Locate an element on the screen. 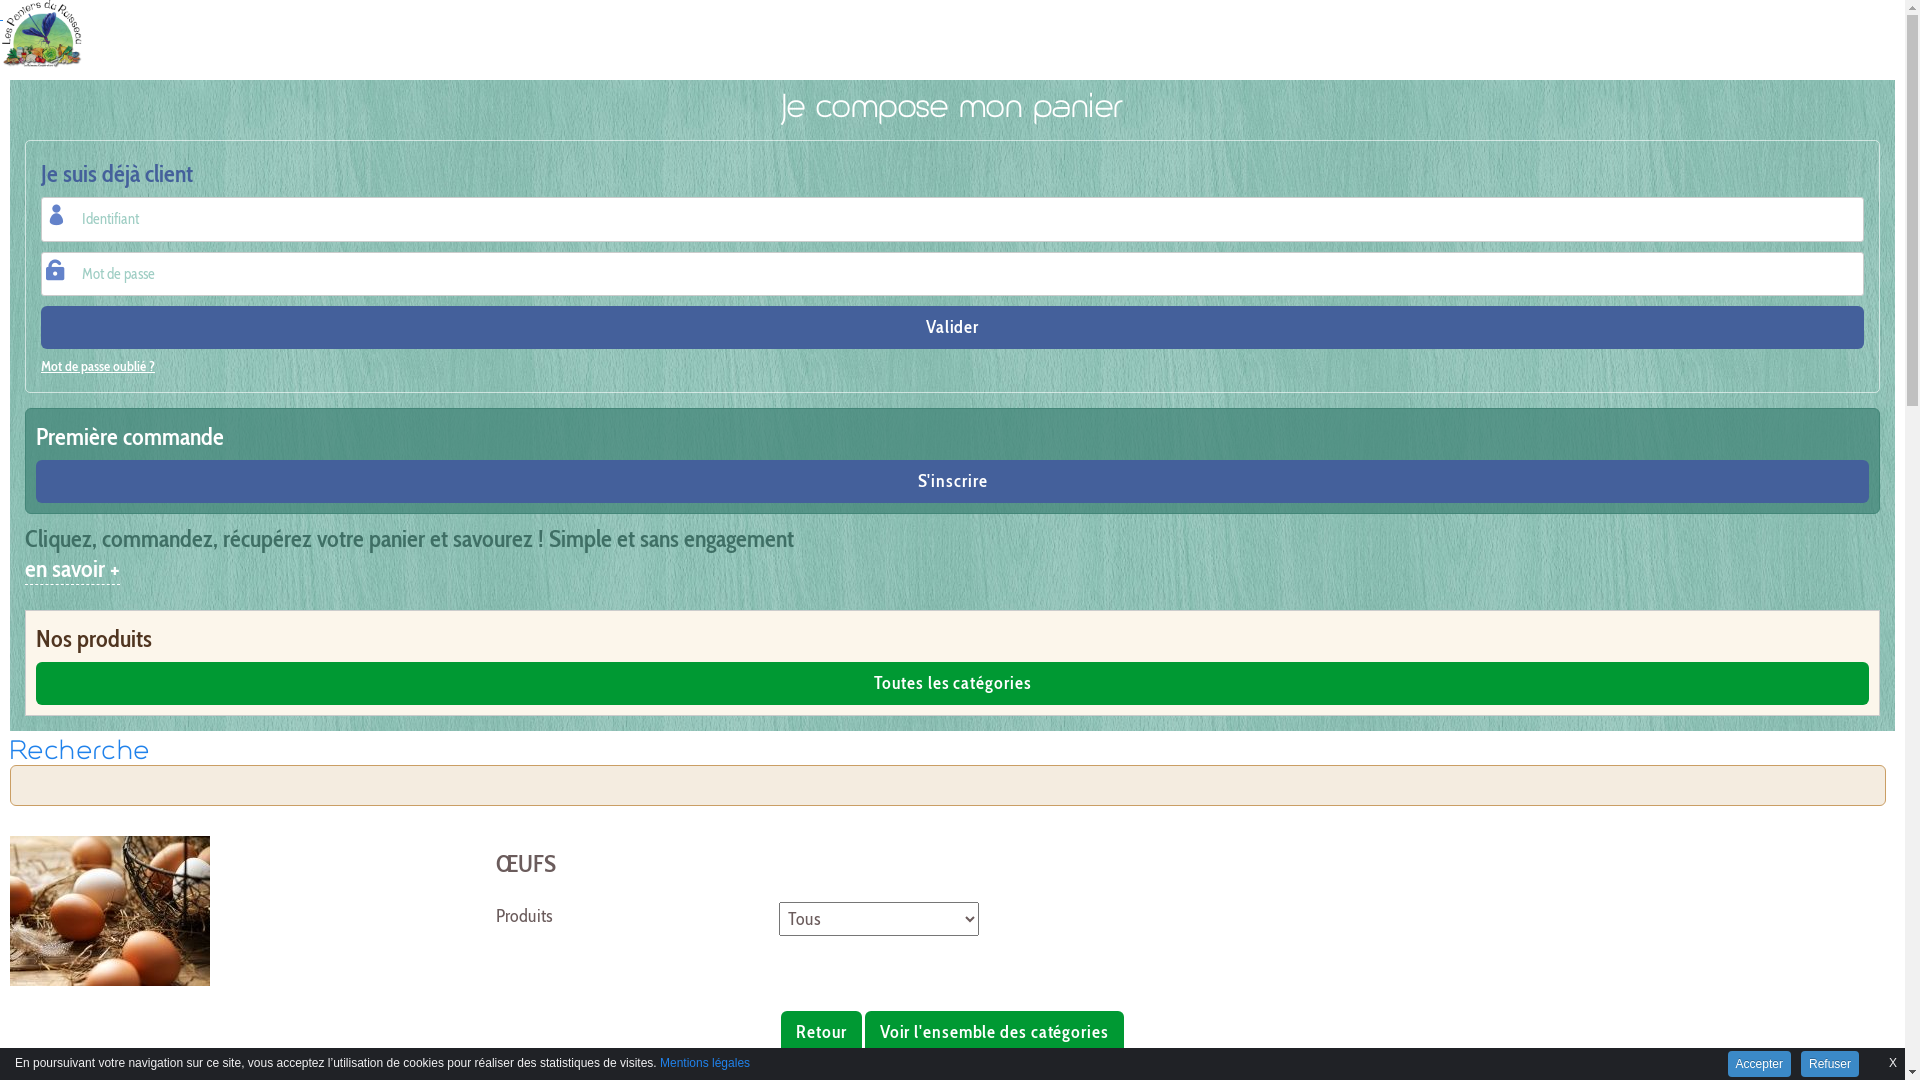  Accepter is located at coordinates (1760, 1064).